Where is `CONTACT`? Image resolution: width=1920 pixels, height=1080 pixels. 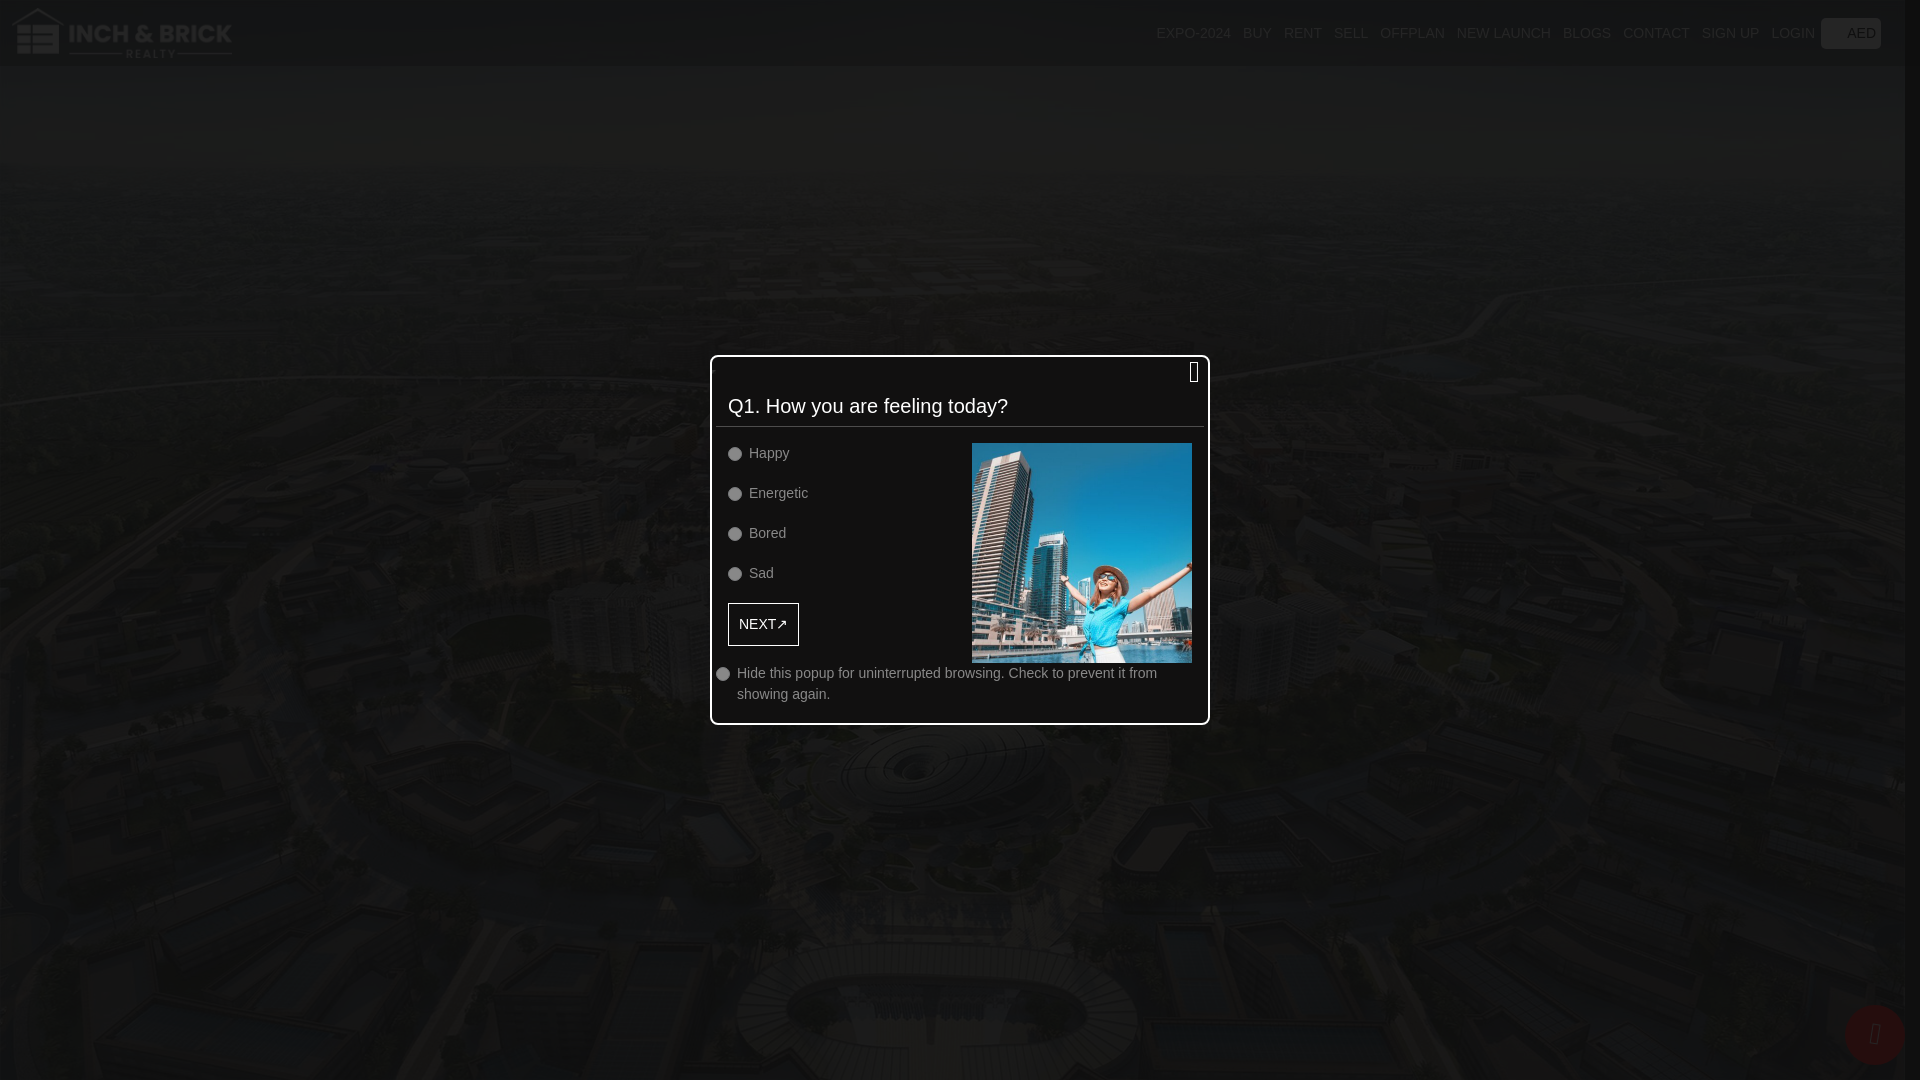
CONTACT is located at coordinates (1656, 31).